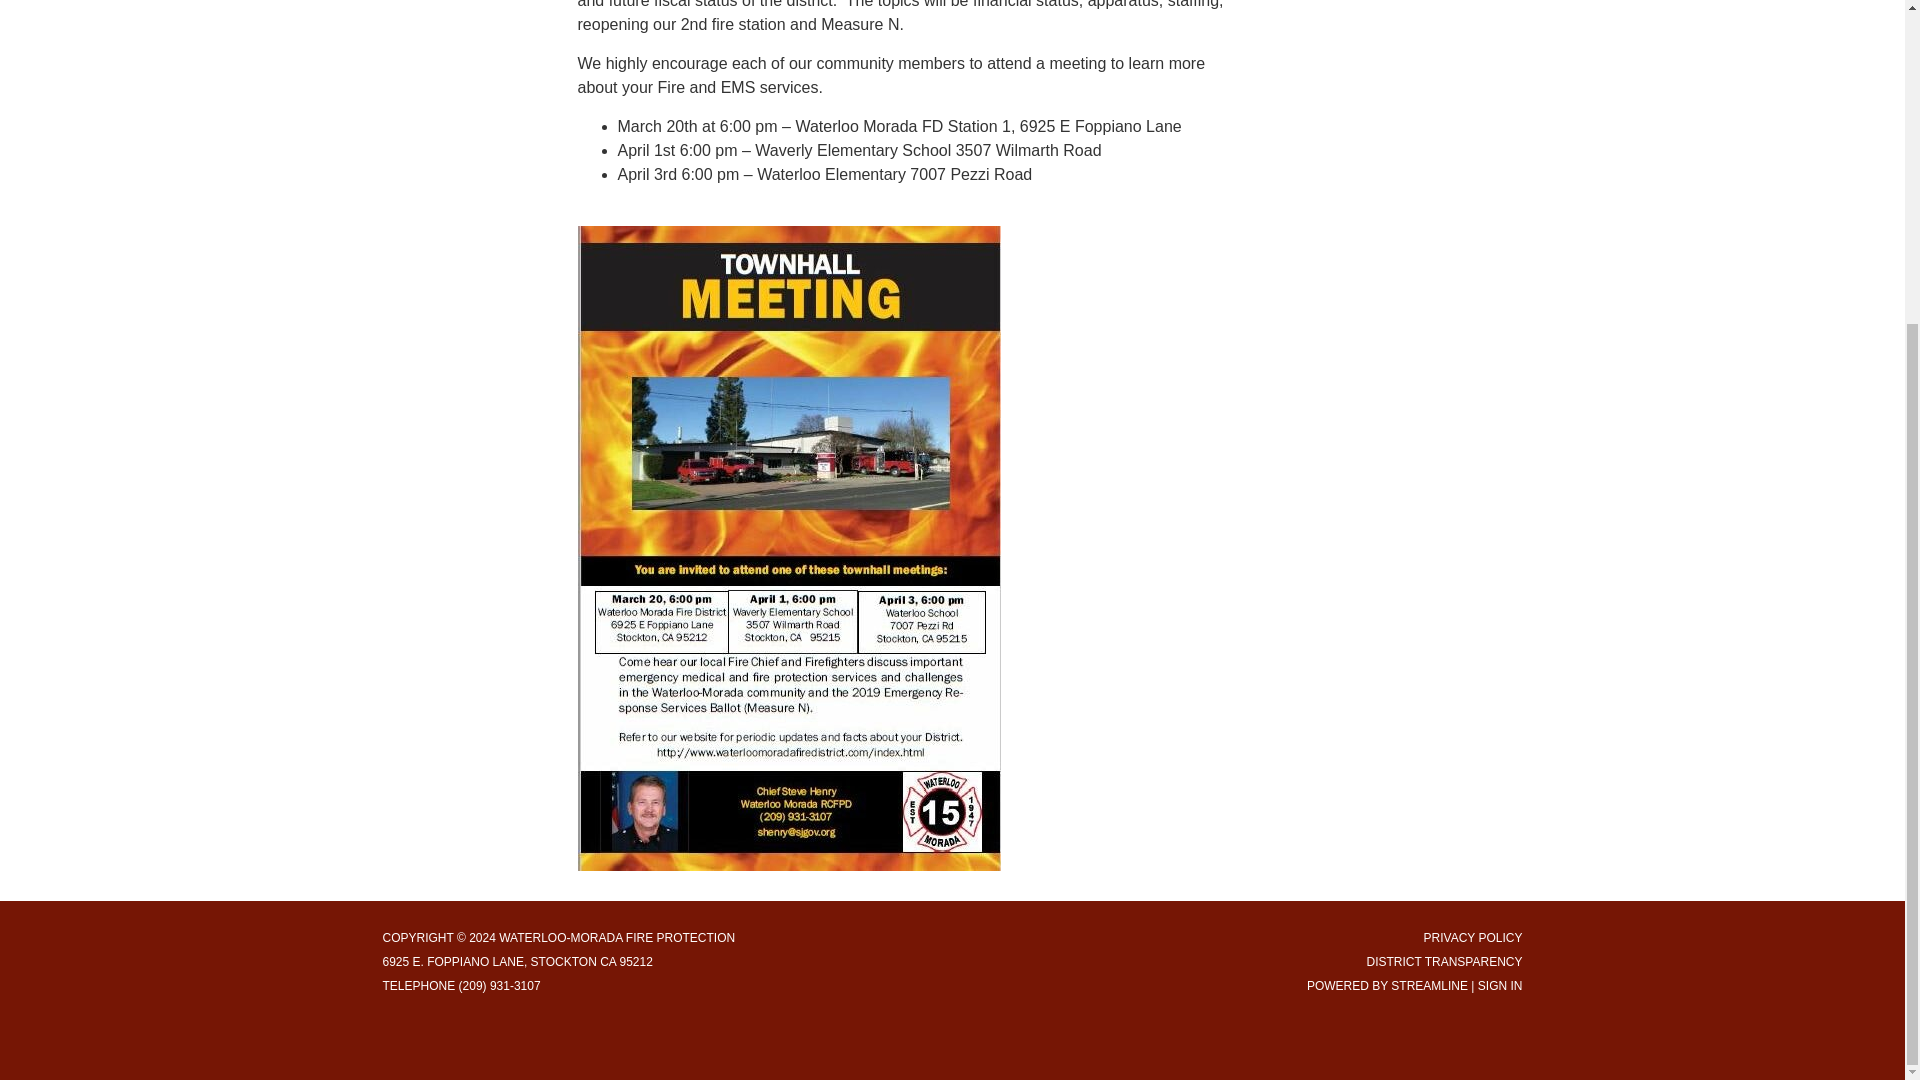  Describe the element at coordinates (1429, 985) in the screenshot. I see `Streamline: Technology for Special Districts` at that location.